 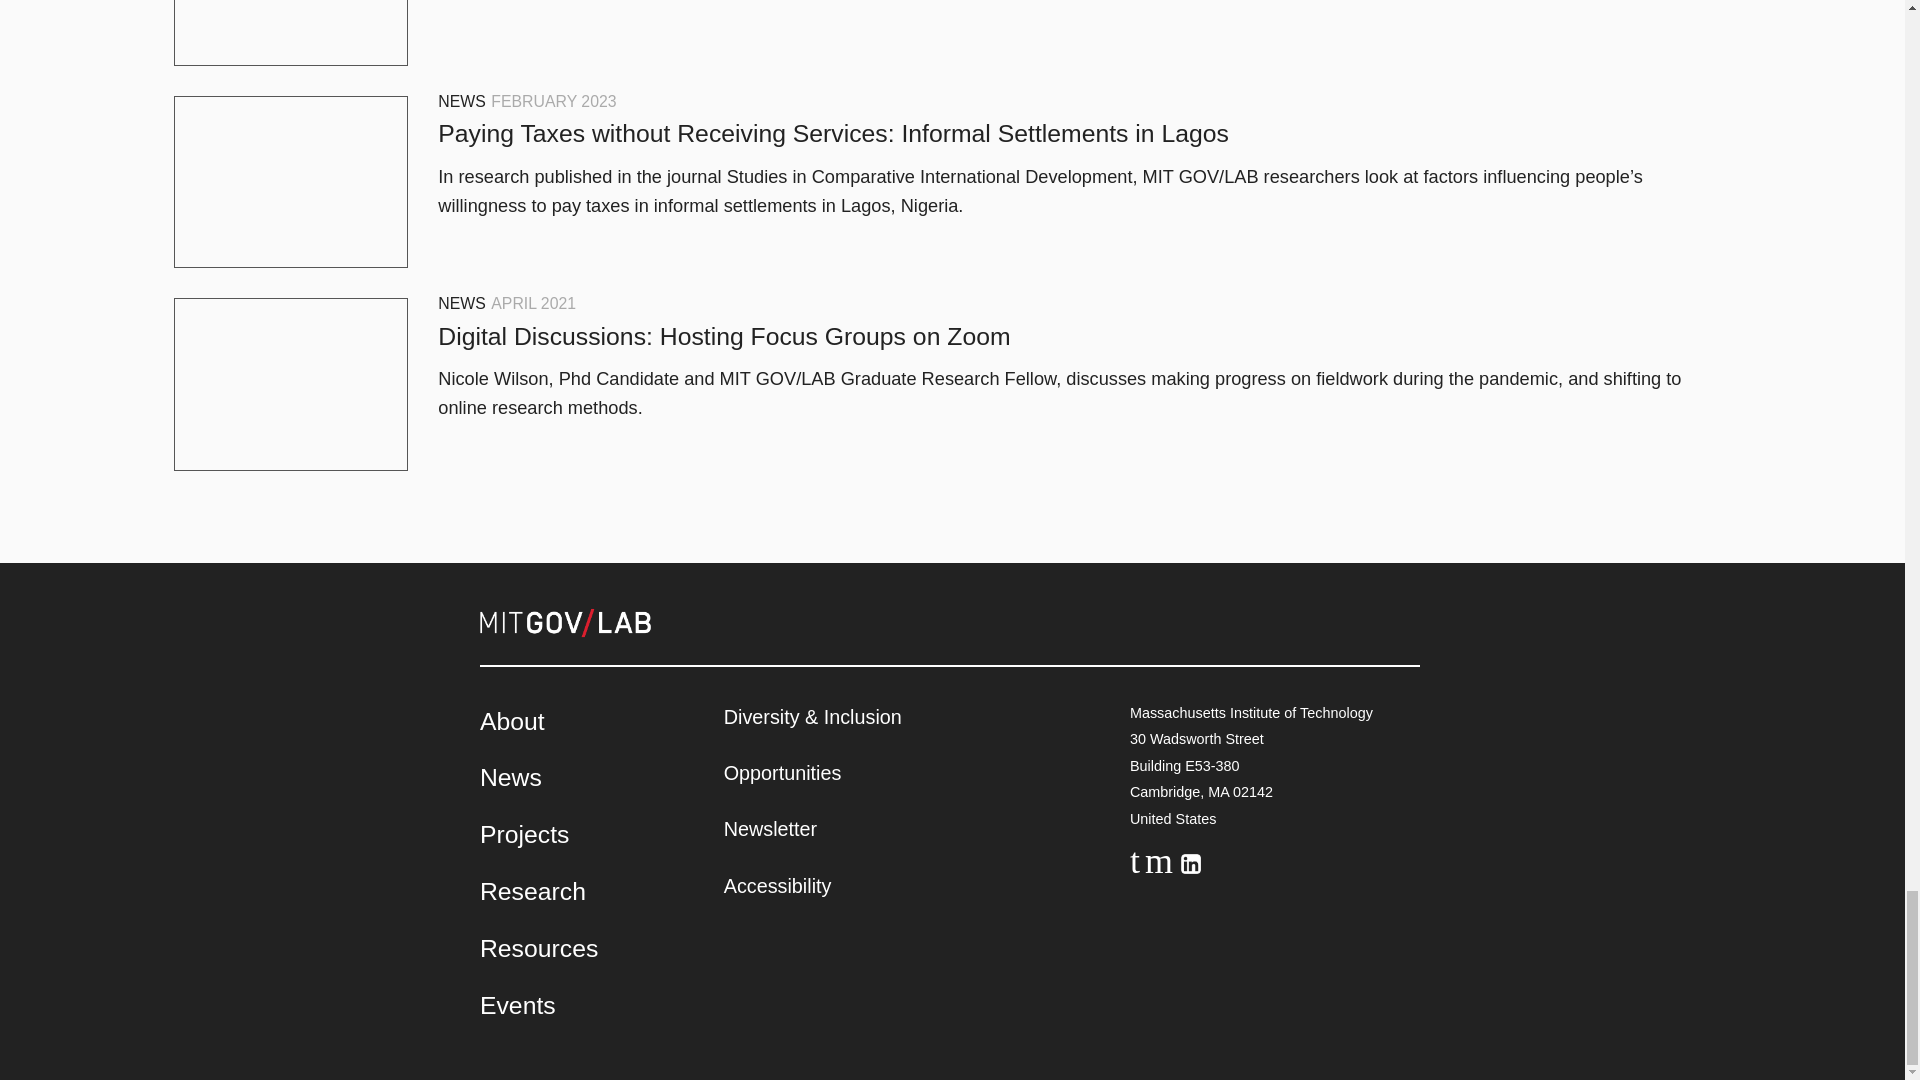 I want to click on Projects, so click(x=524, y=834).